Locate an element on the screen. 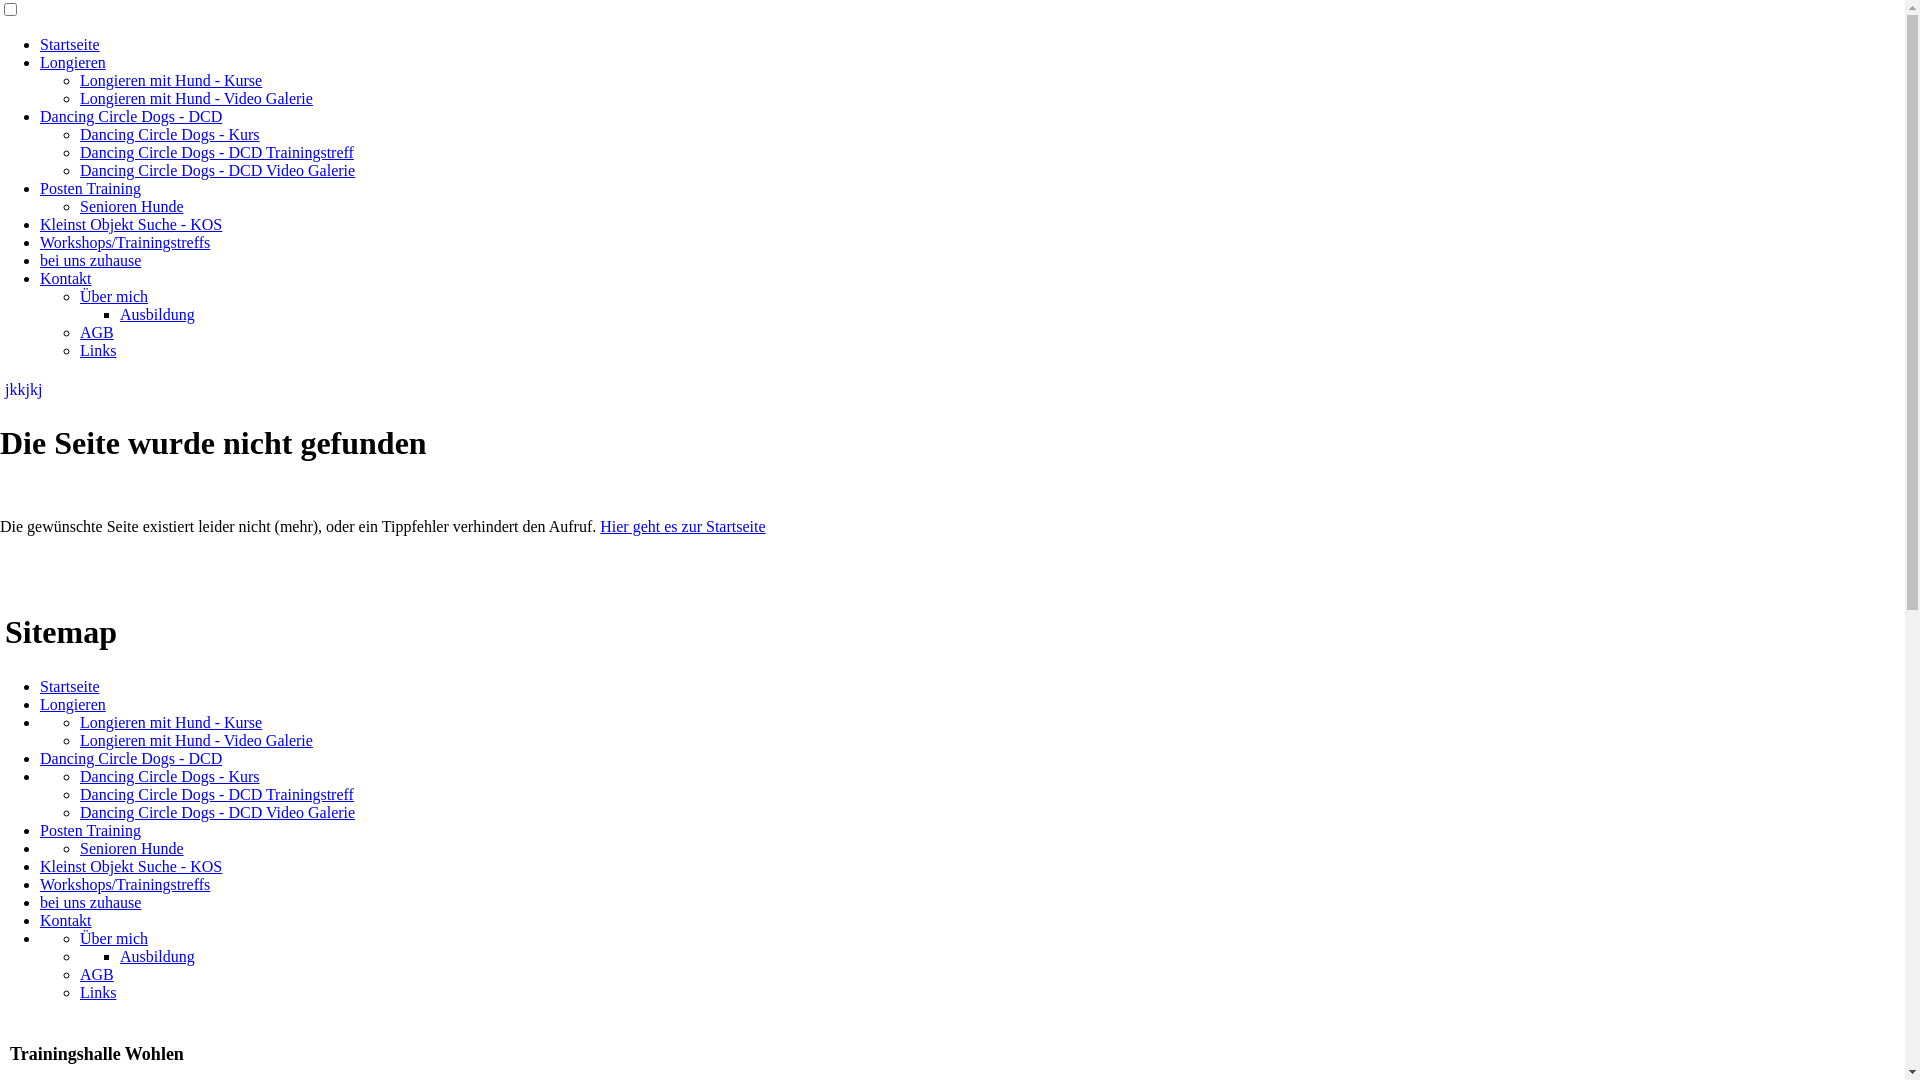 This screenshot has height=1080, width=1920. bei uns zuhause is located at coordinates (90, 260).